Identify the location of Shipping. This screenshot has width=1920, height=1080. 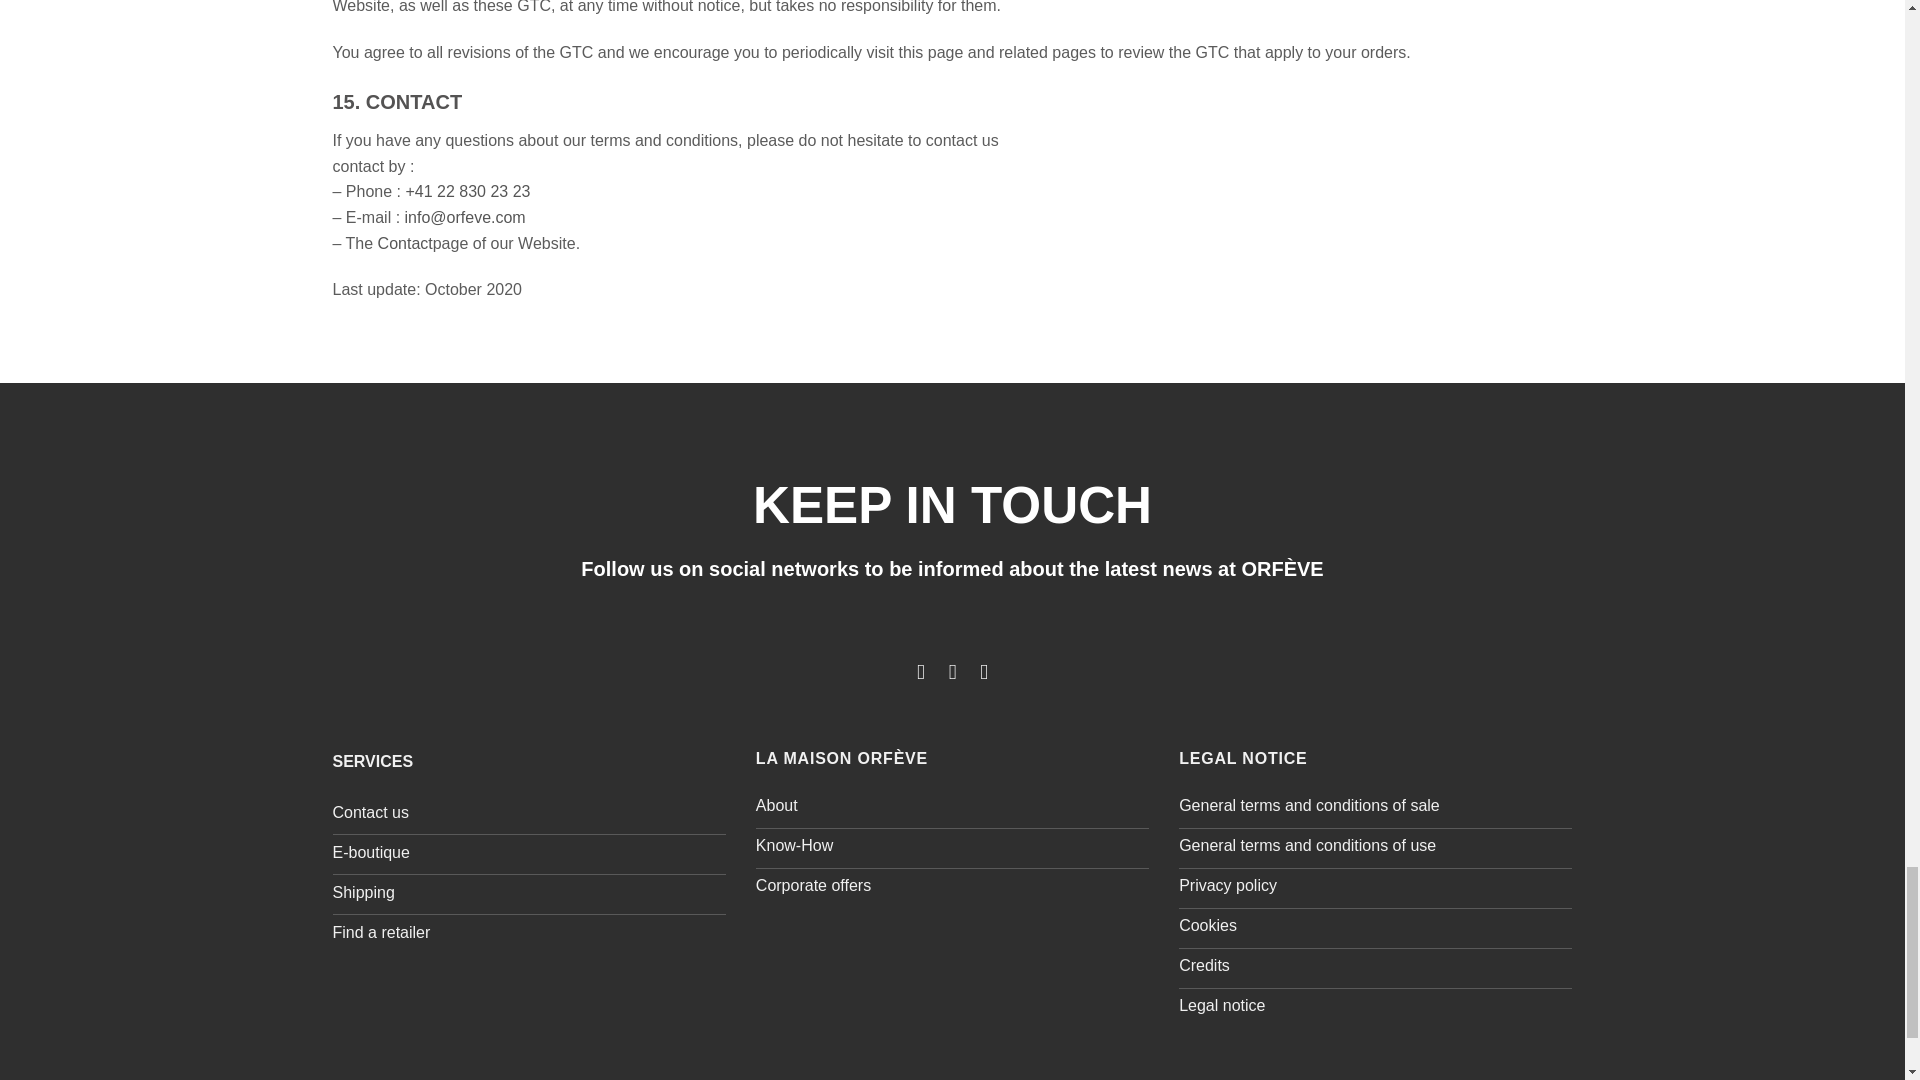
(528, 894).